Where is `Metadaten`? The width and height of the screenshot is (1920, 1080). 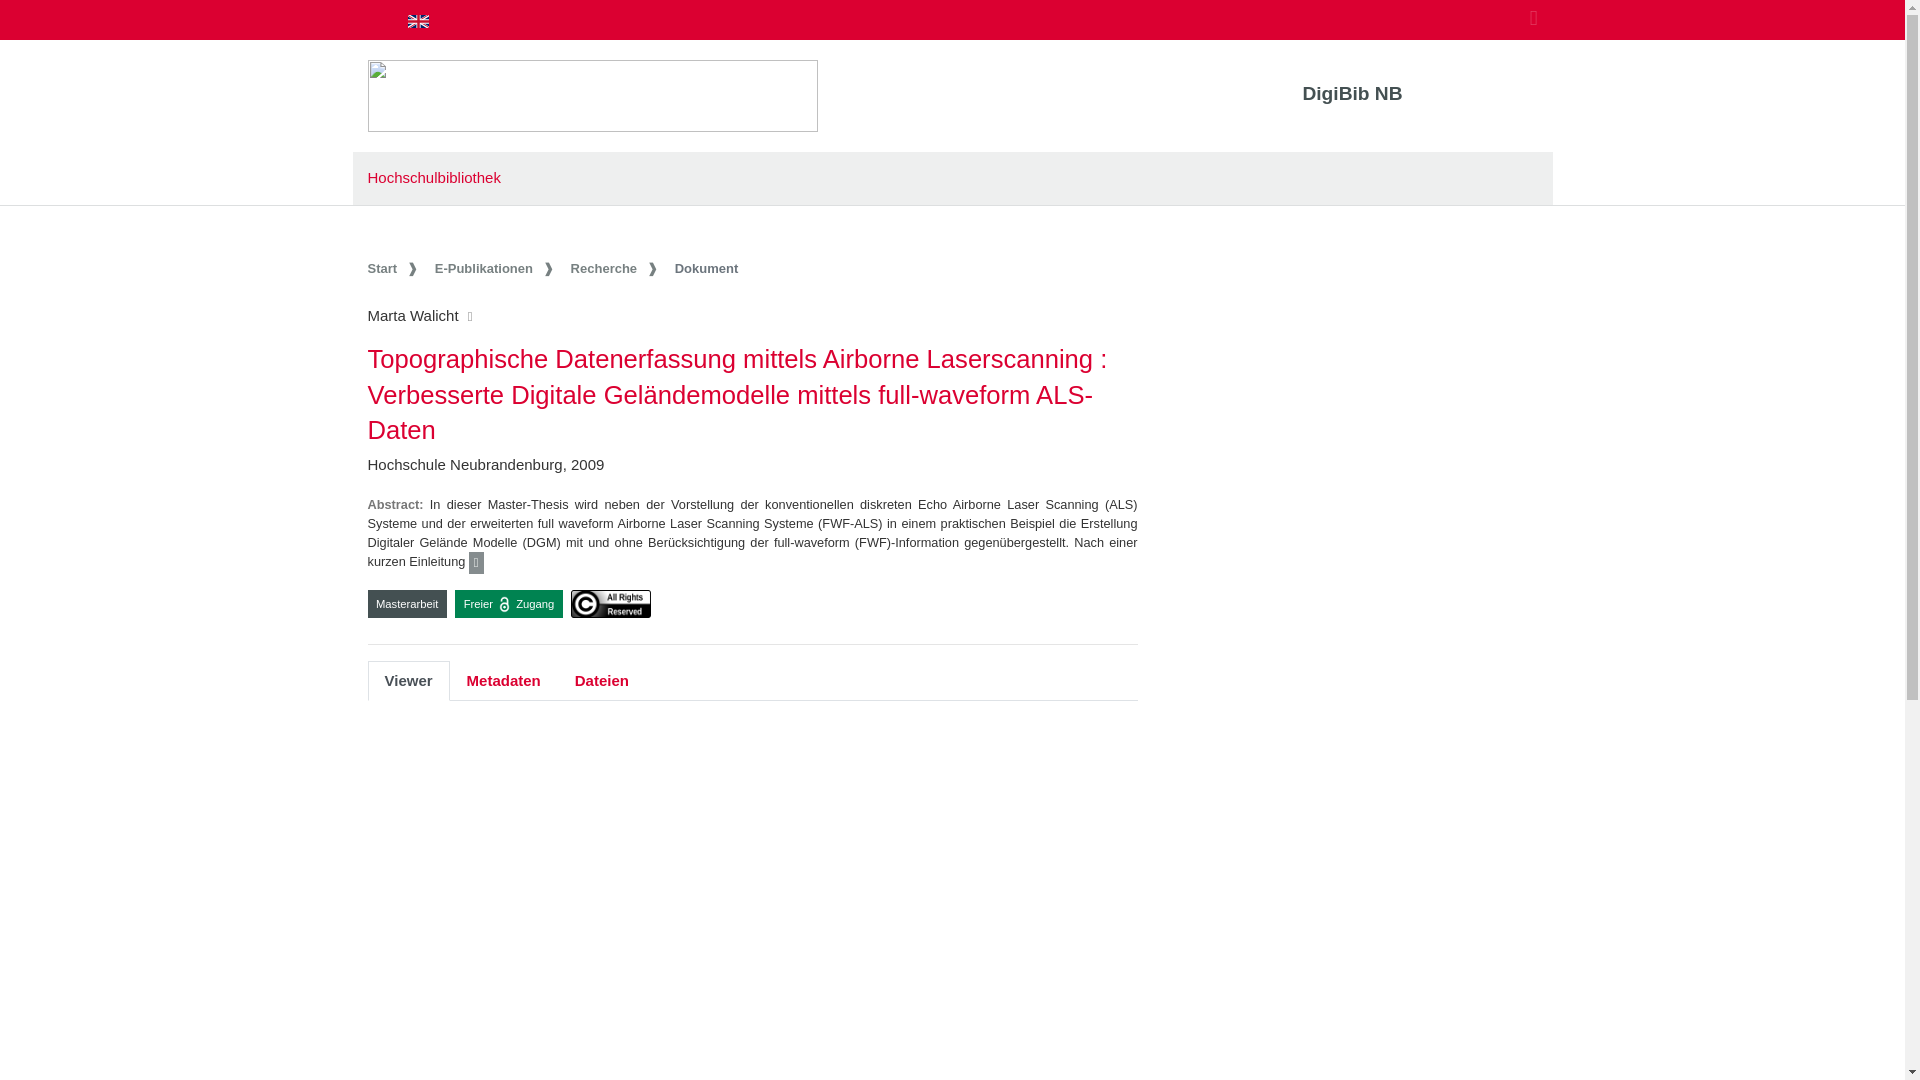 Metadaten is located at coordinates (504, 681).